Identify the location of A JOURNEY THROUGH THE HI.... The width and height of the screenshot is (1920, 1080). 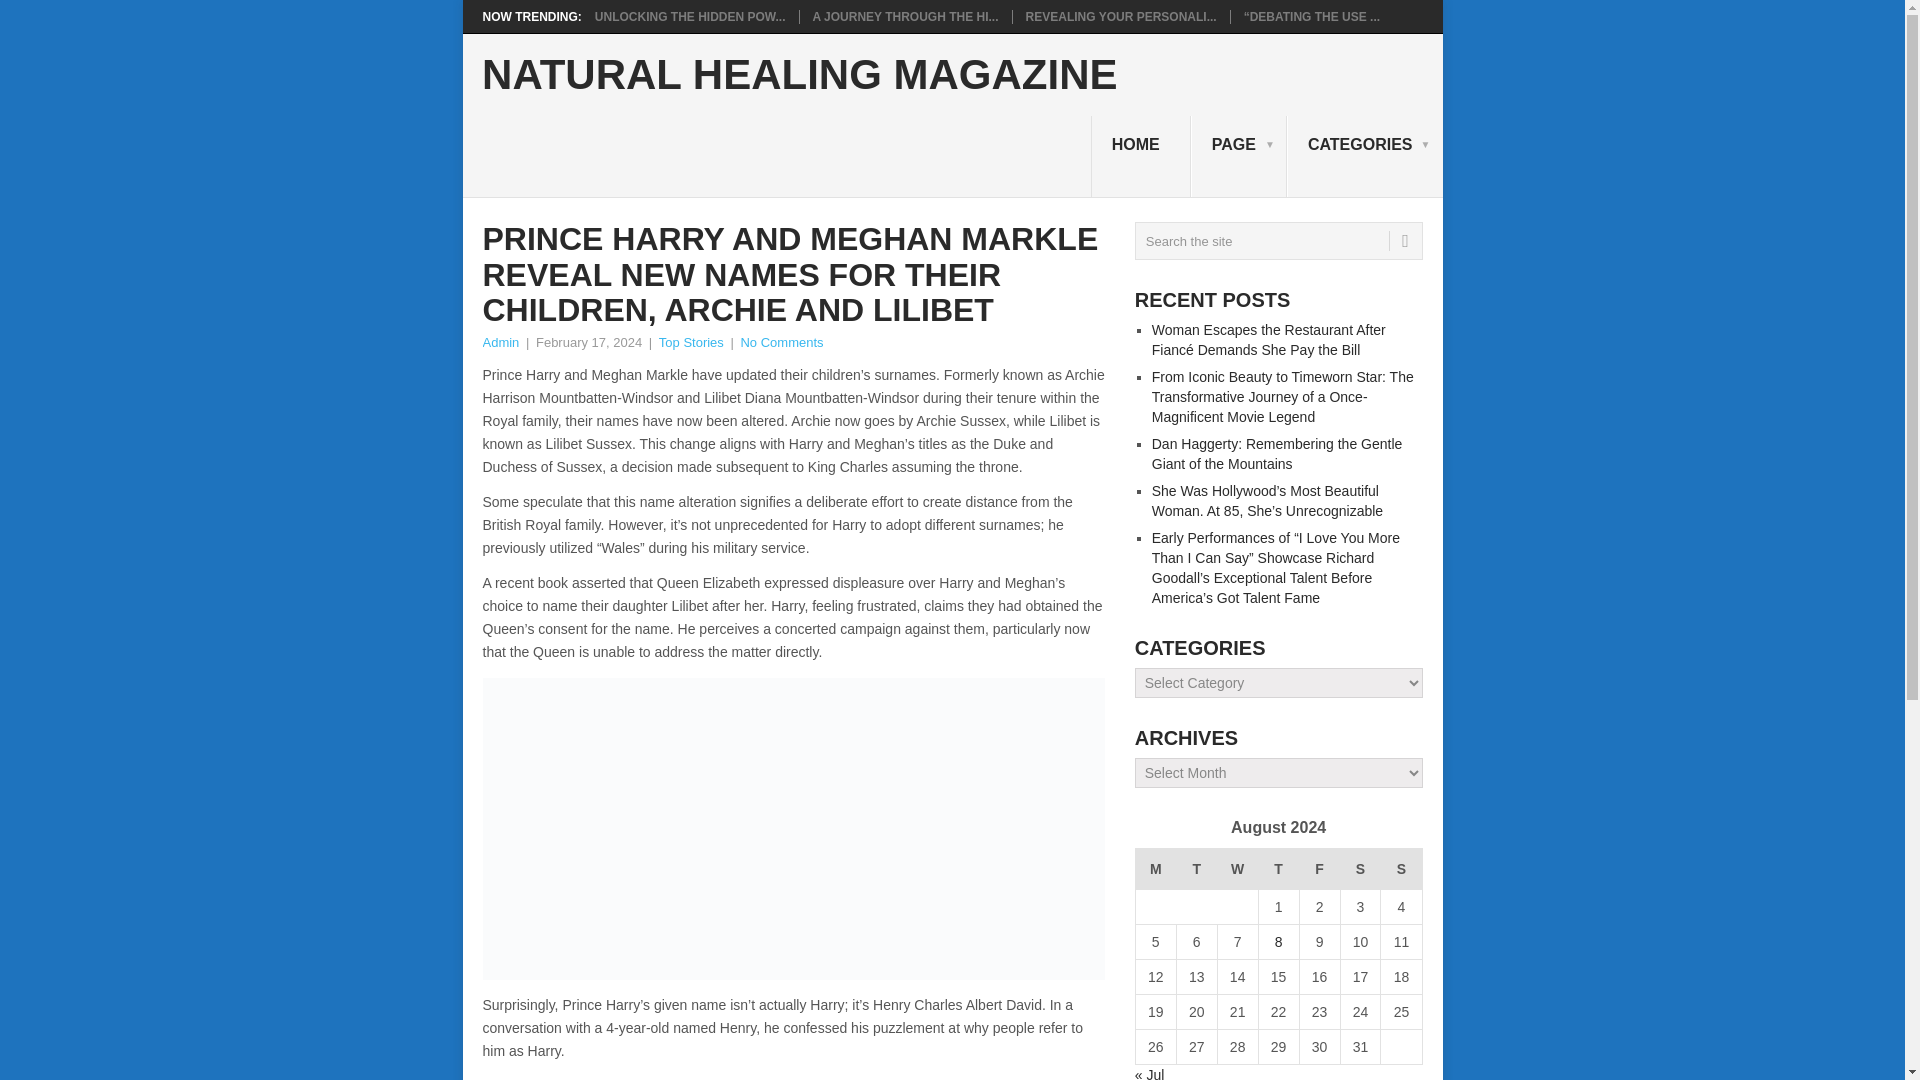
(905, 16).